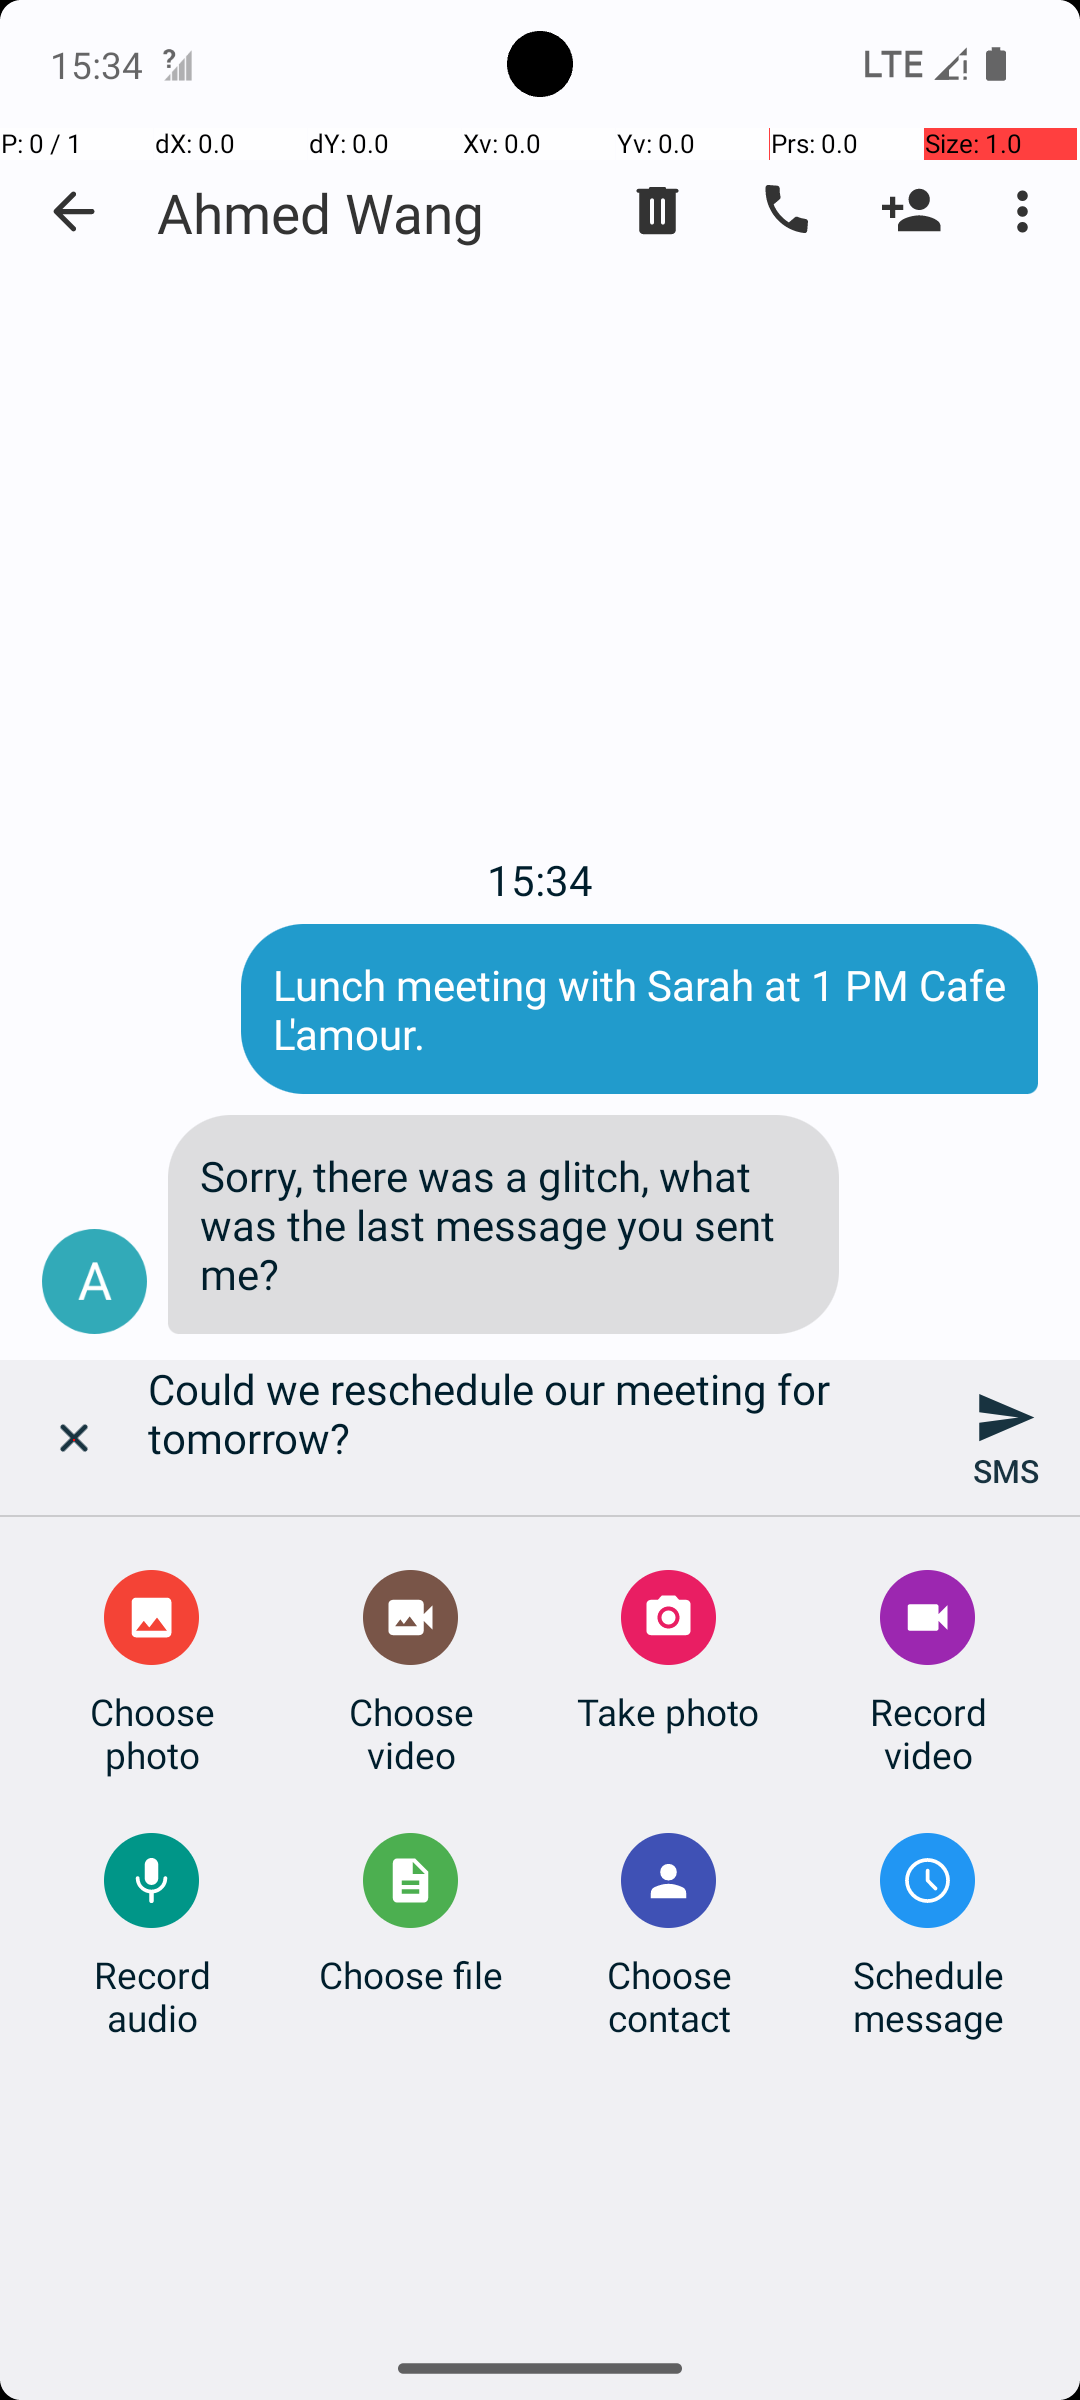 The width and height of the screenshot is (1080, 2400). What do you see at coordinates (928, 1733) in the screenshot?
I see `Record video` at bounding box center [928, 1733].